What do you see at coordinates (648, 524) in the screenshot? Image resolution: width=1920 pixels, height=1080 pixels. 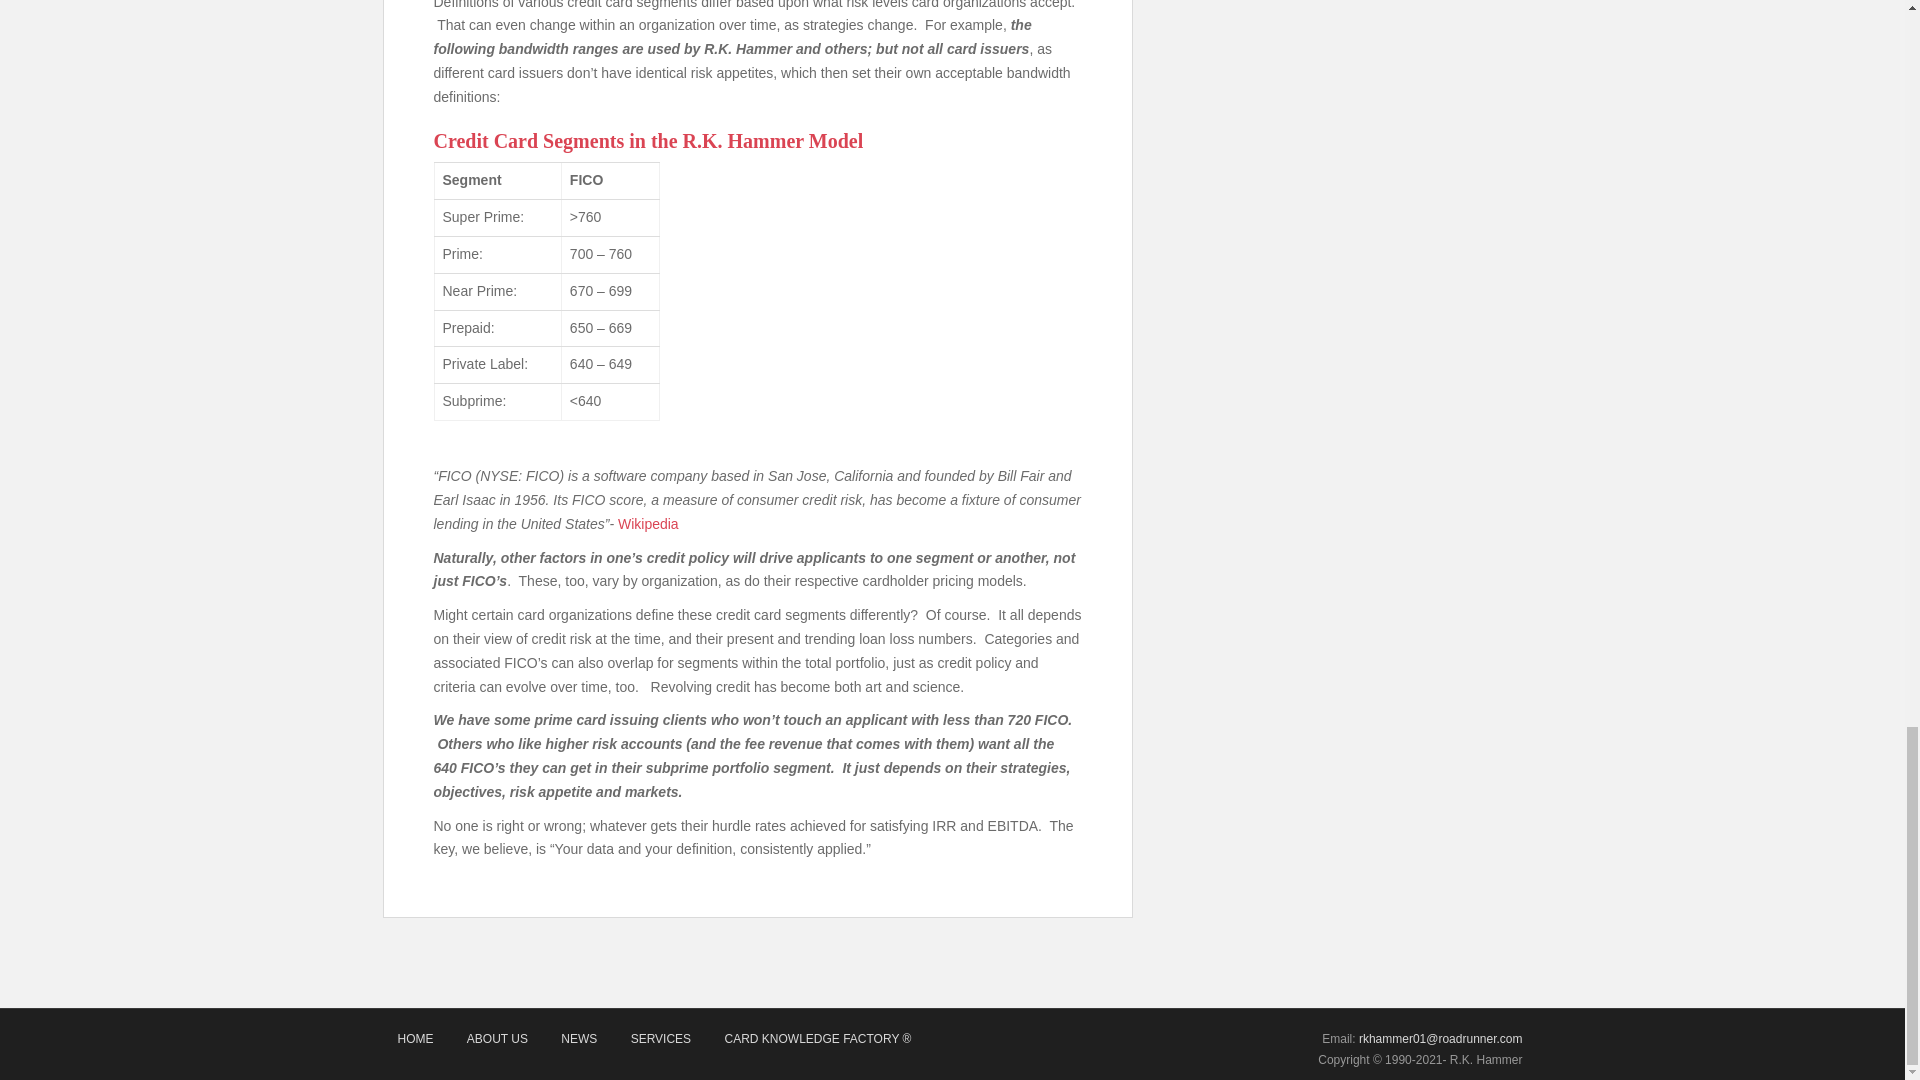 I see `Wikipedia` at bounding box center [648, 524].